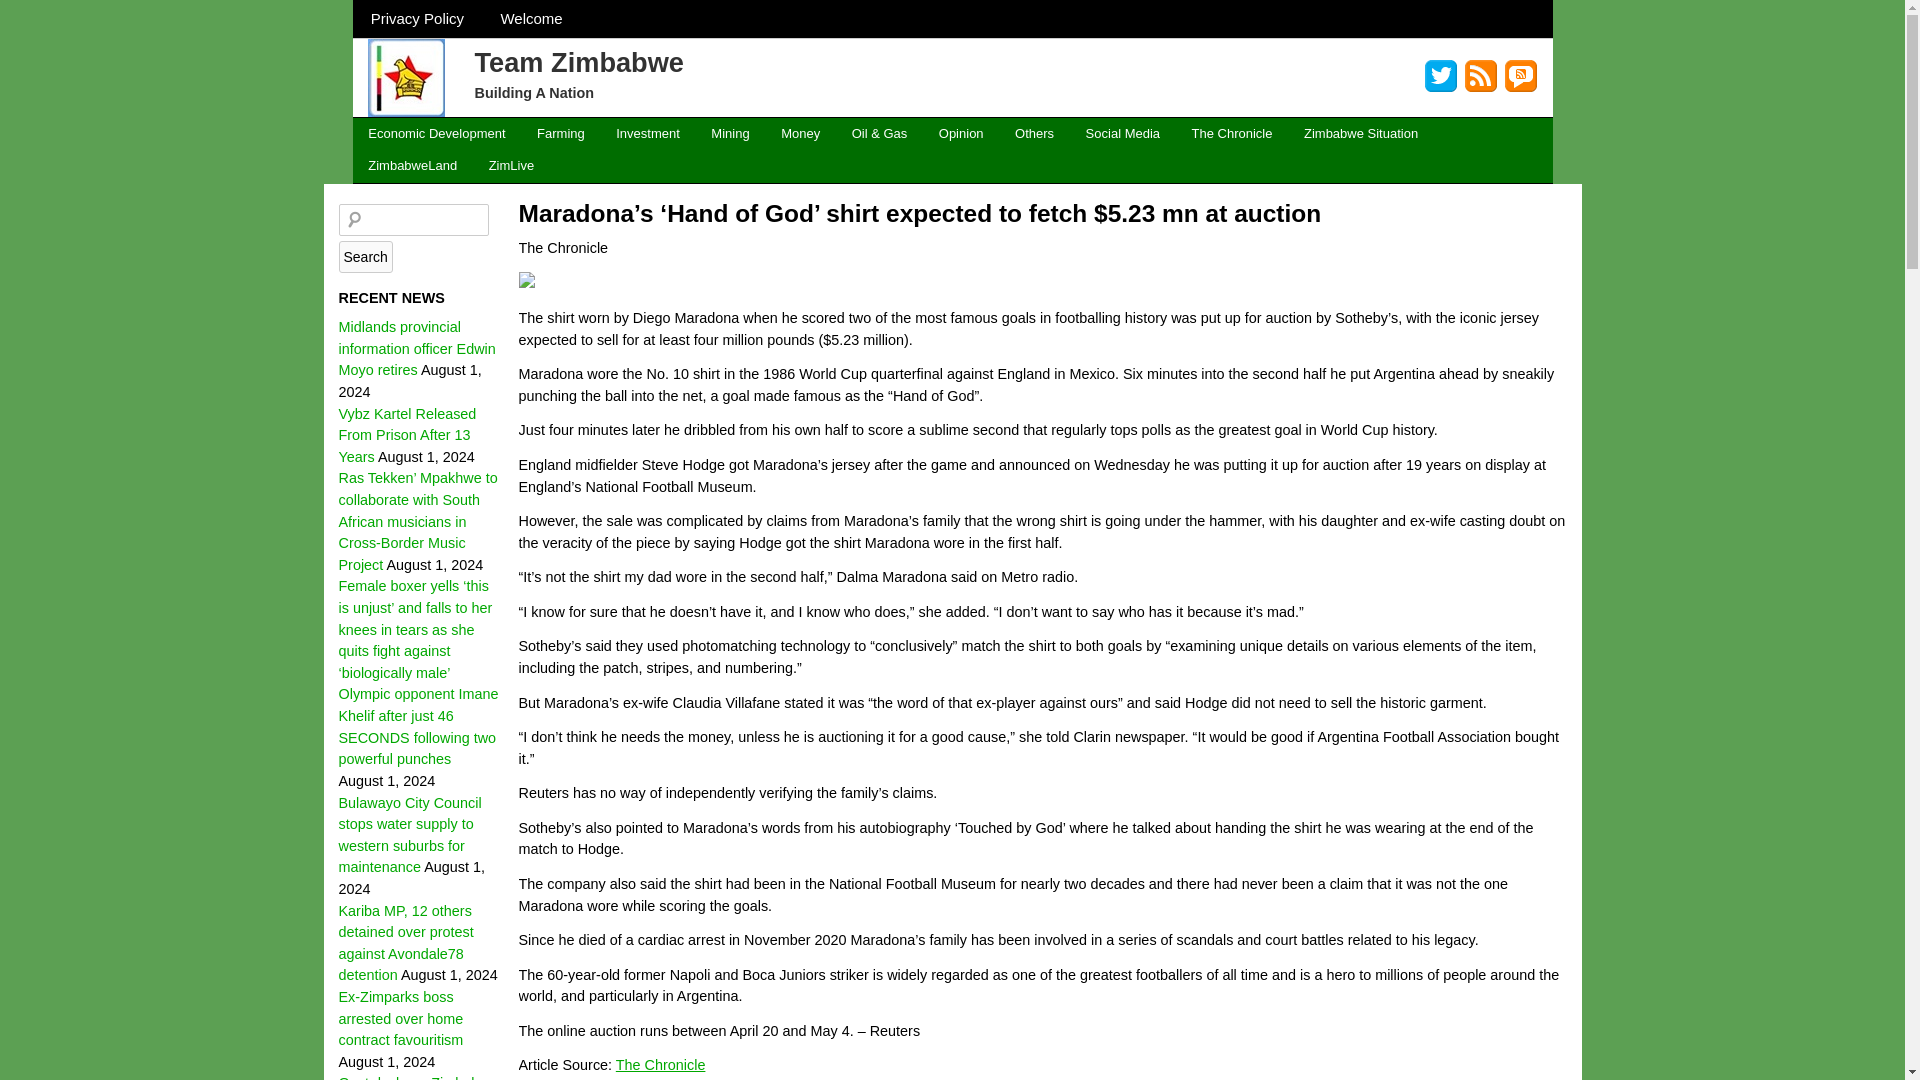 The height and width of the screenshot is (1080, 1920). I want to click on The Chronicle, so click(661, 1065).